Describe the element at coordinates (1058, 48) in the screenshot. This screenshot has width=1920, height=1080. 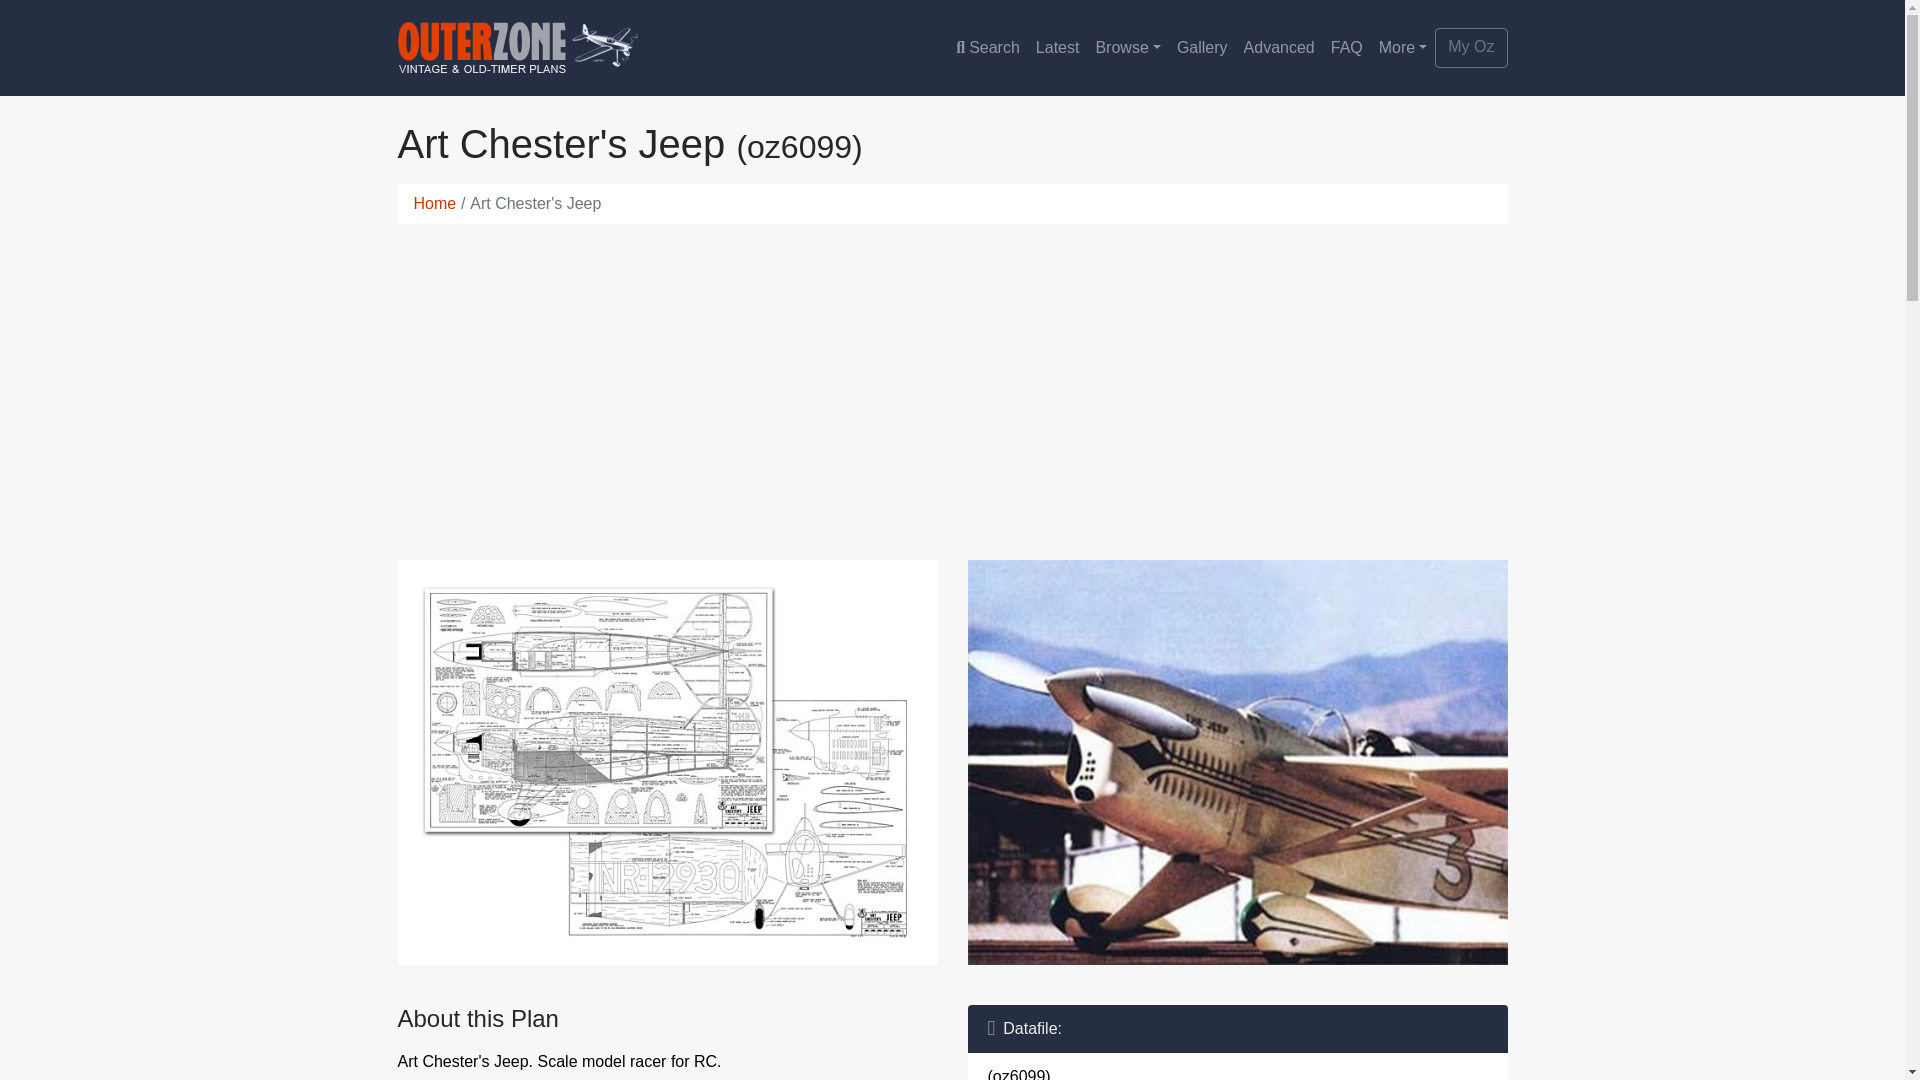
I see `Latest` at that location.